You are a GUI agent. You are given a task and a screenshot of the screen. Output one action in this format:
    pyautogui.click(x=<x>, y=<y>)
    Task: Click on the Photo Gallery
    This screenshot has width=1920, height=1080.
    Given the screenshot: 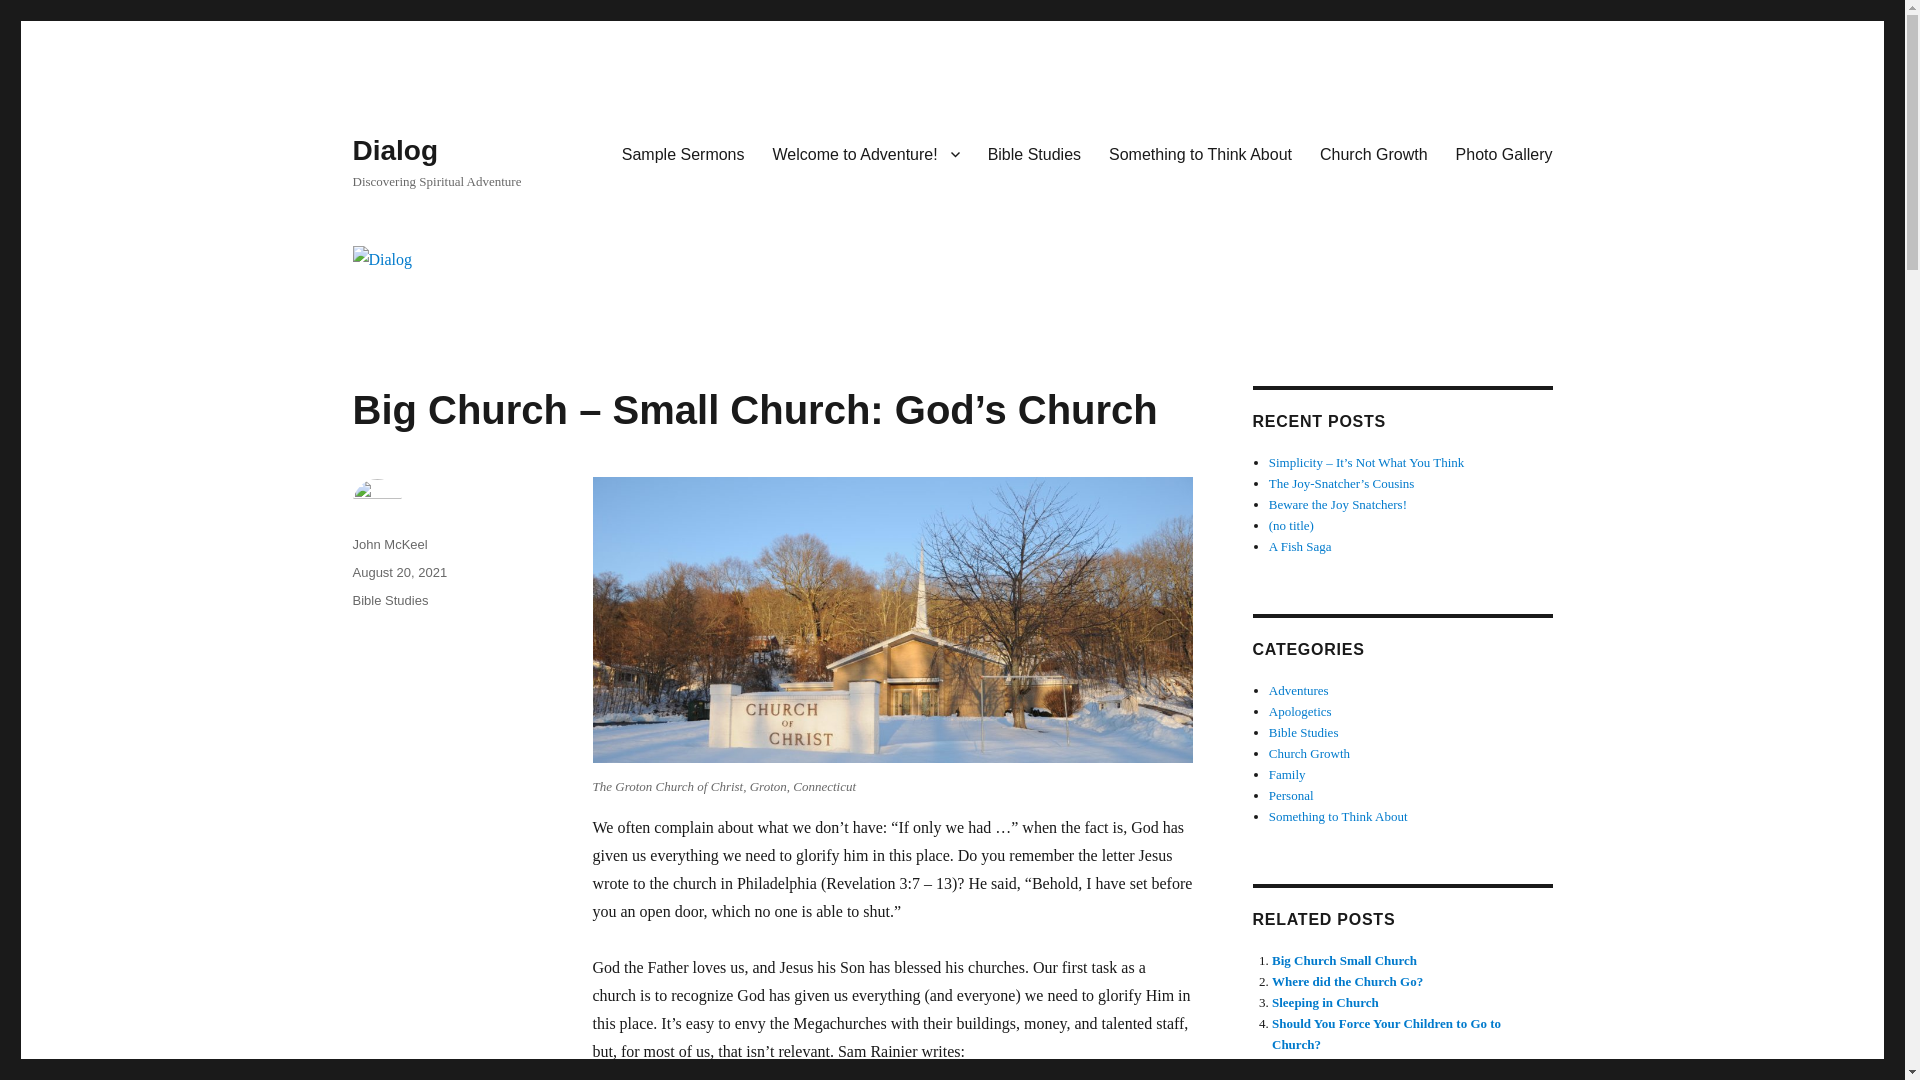 What is the action you would take?
    pyautogui.click(x=1504, y=153)
    